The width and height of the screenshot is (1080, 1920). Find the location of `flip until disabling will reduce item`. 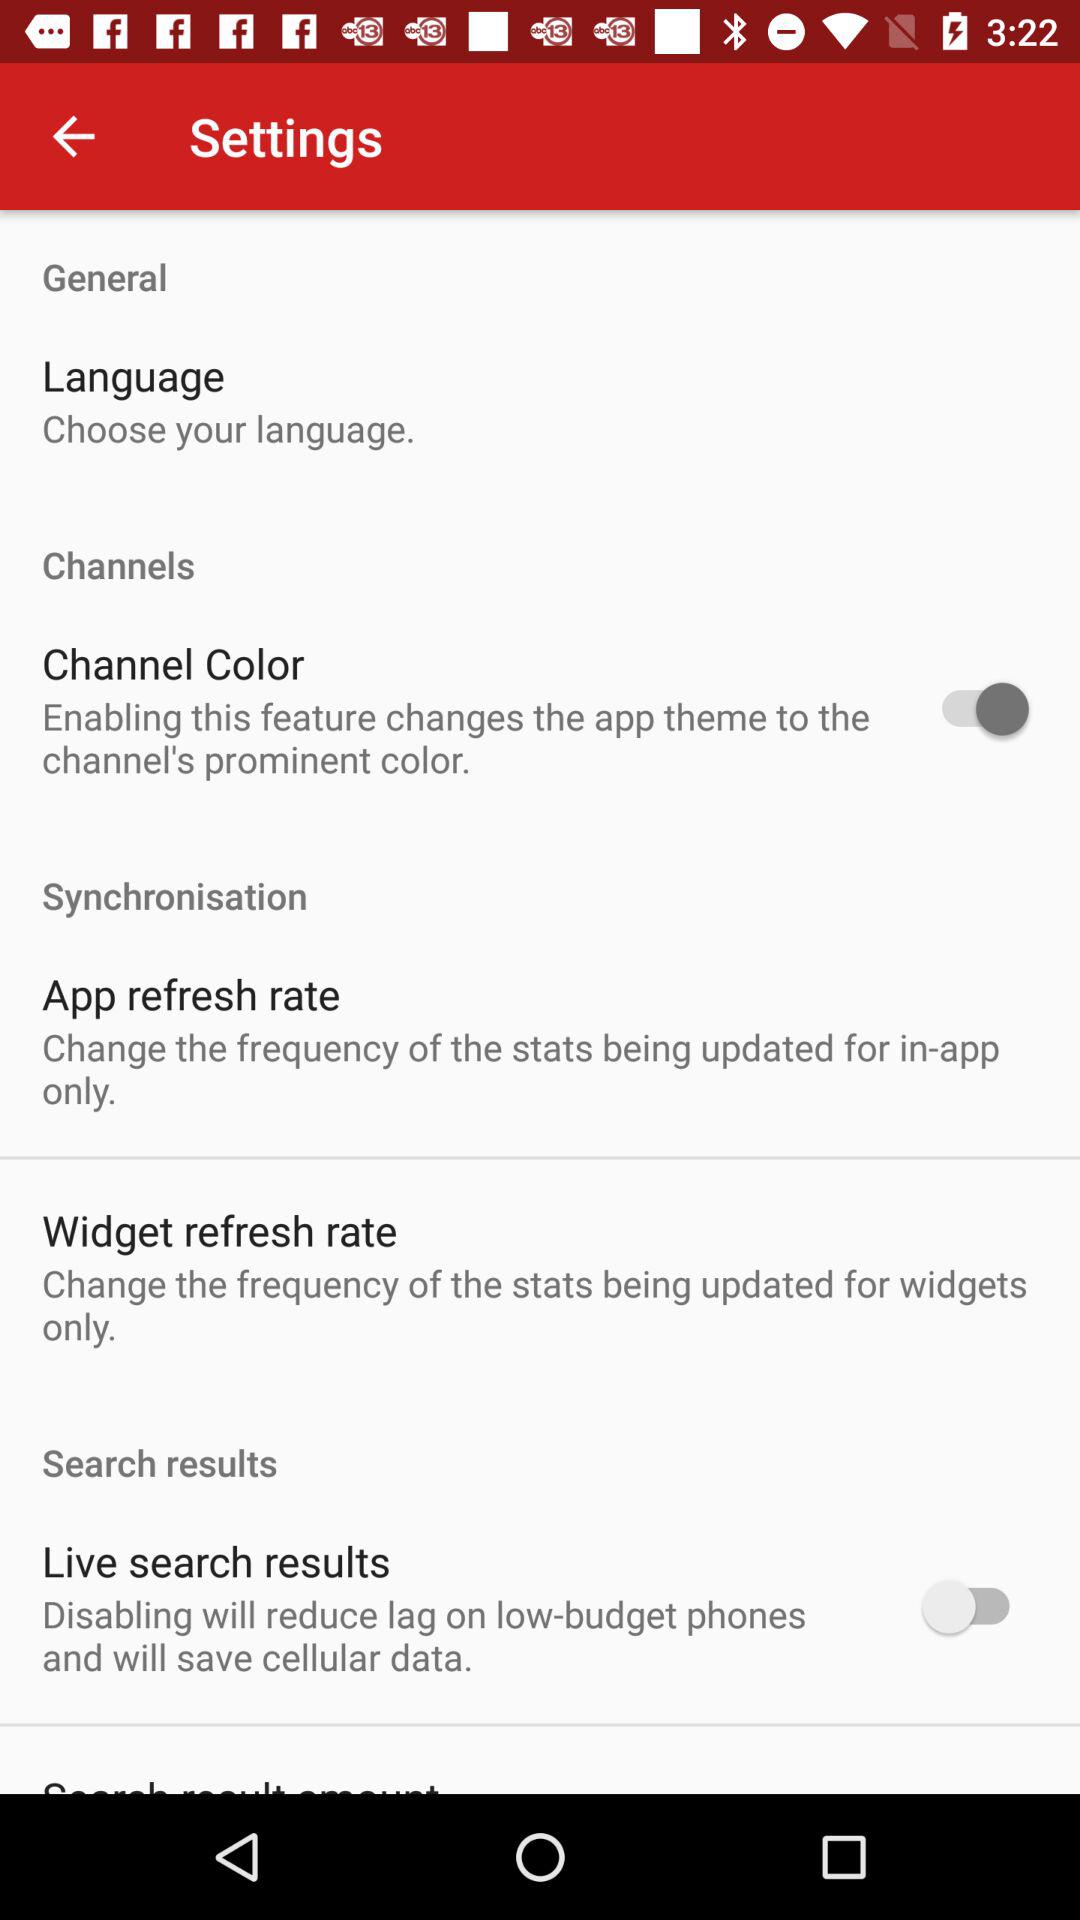

flip until disabling will reduce item is located at coordinates (456, 1635).